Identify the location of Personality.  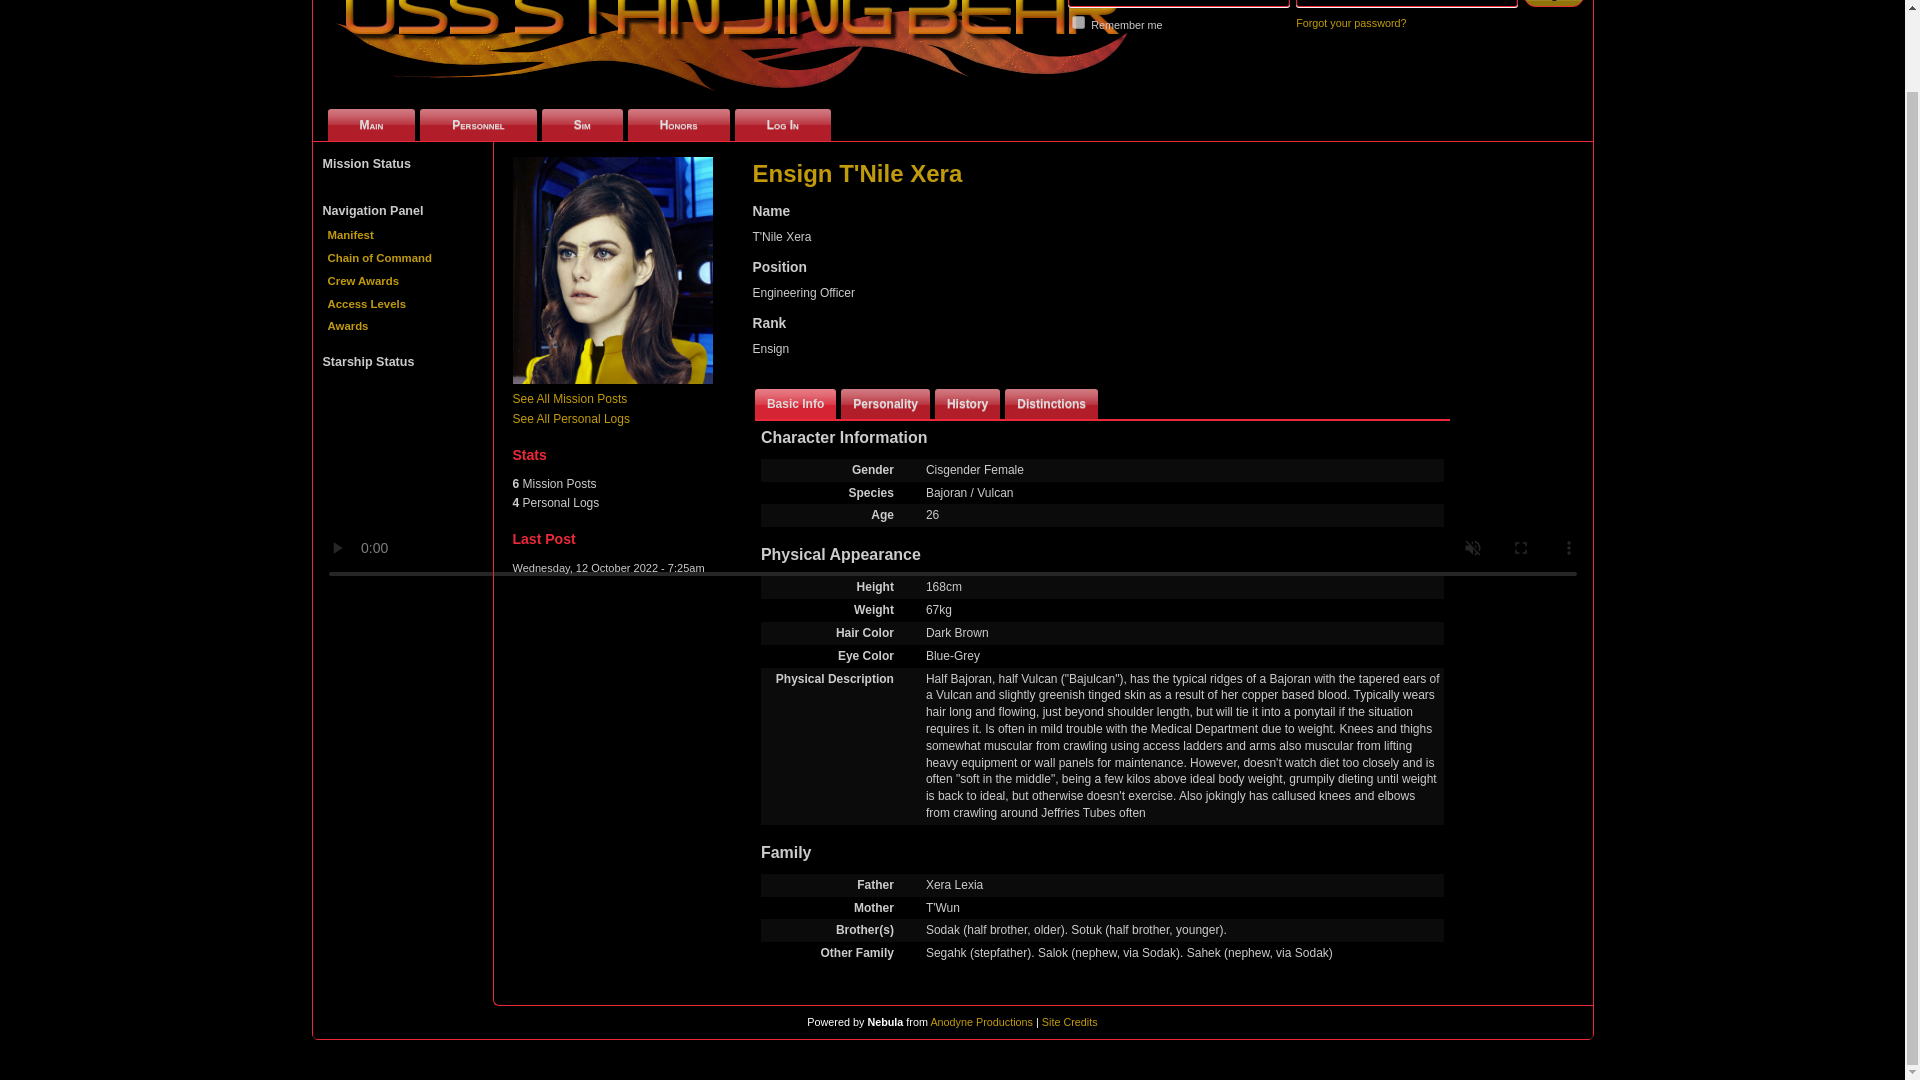
(884, 404).